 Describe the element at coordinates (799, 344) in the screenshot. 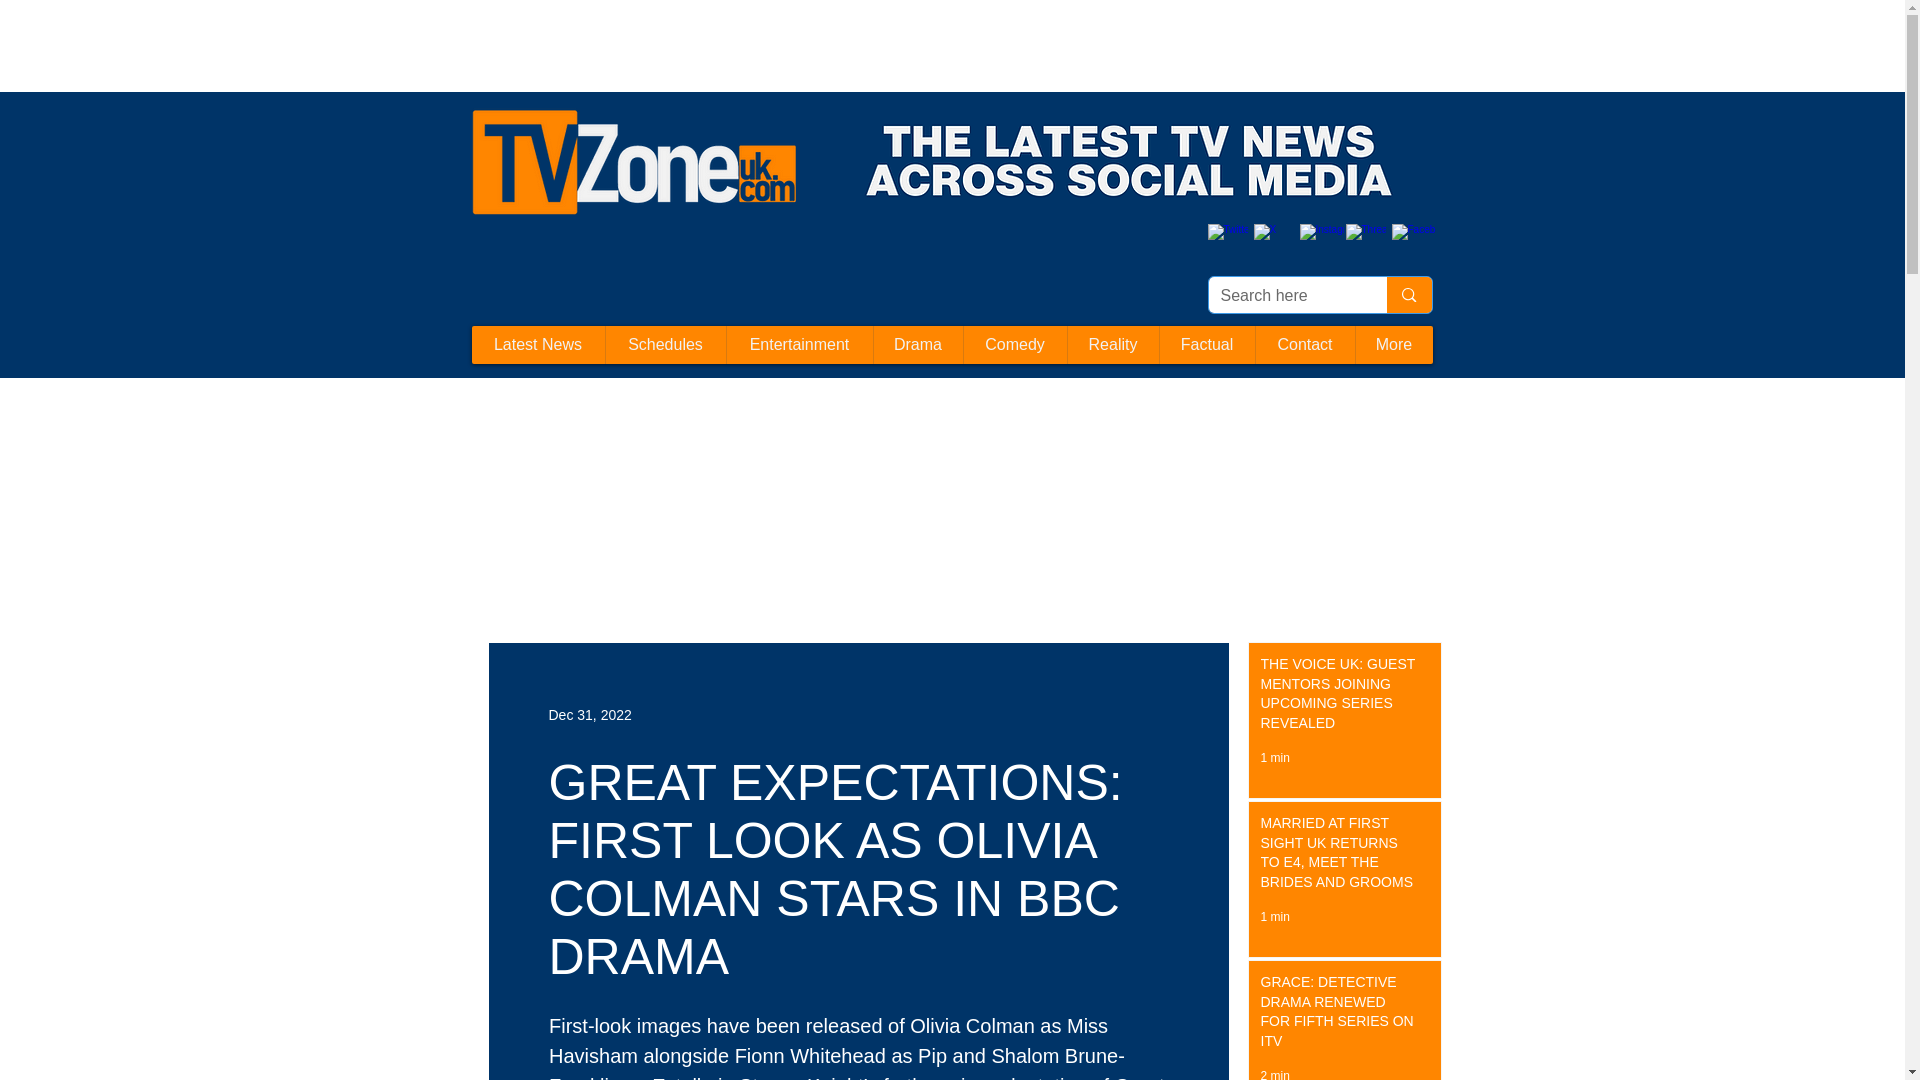

I see `Entertainment` at that location.